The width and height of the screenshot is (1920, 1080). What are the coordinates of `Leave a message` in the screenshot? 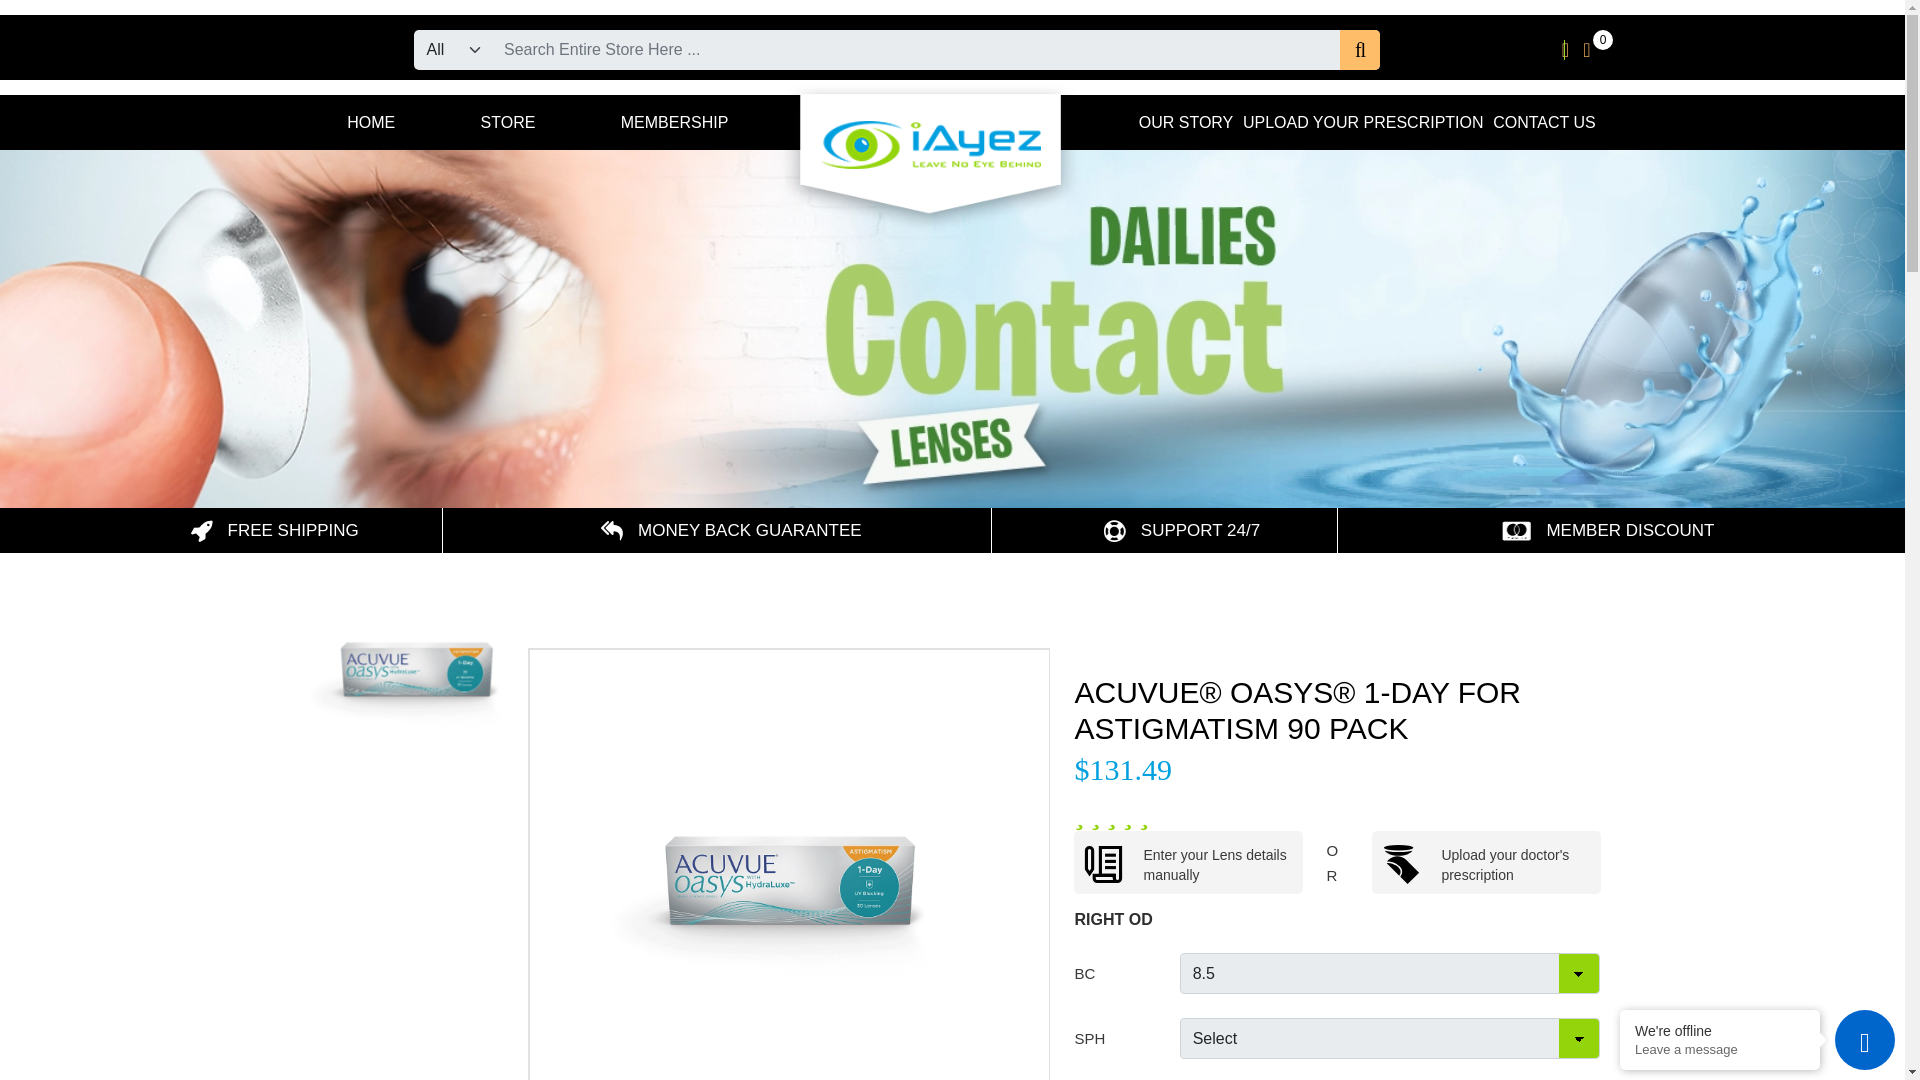 It's located at (1720, 1050).